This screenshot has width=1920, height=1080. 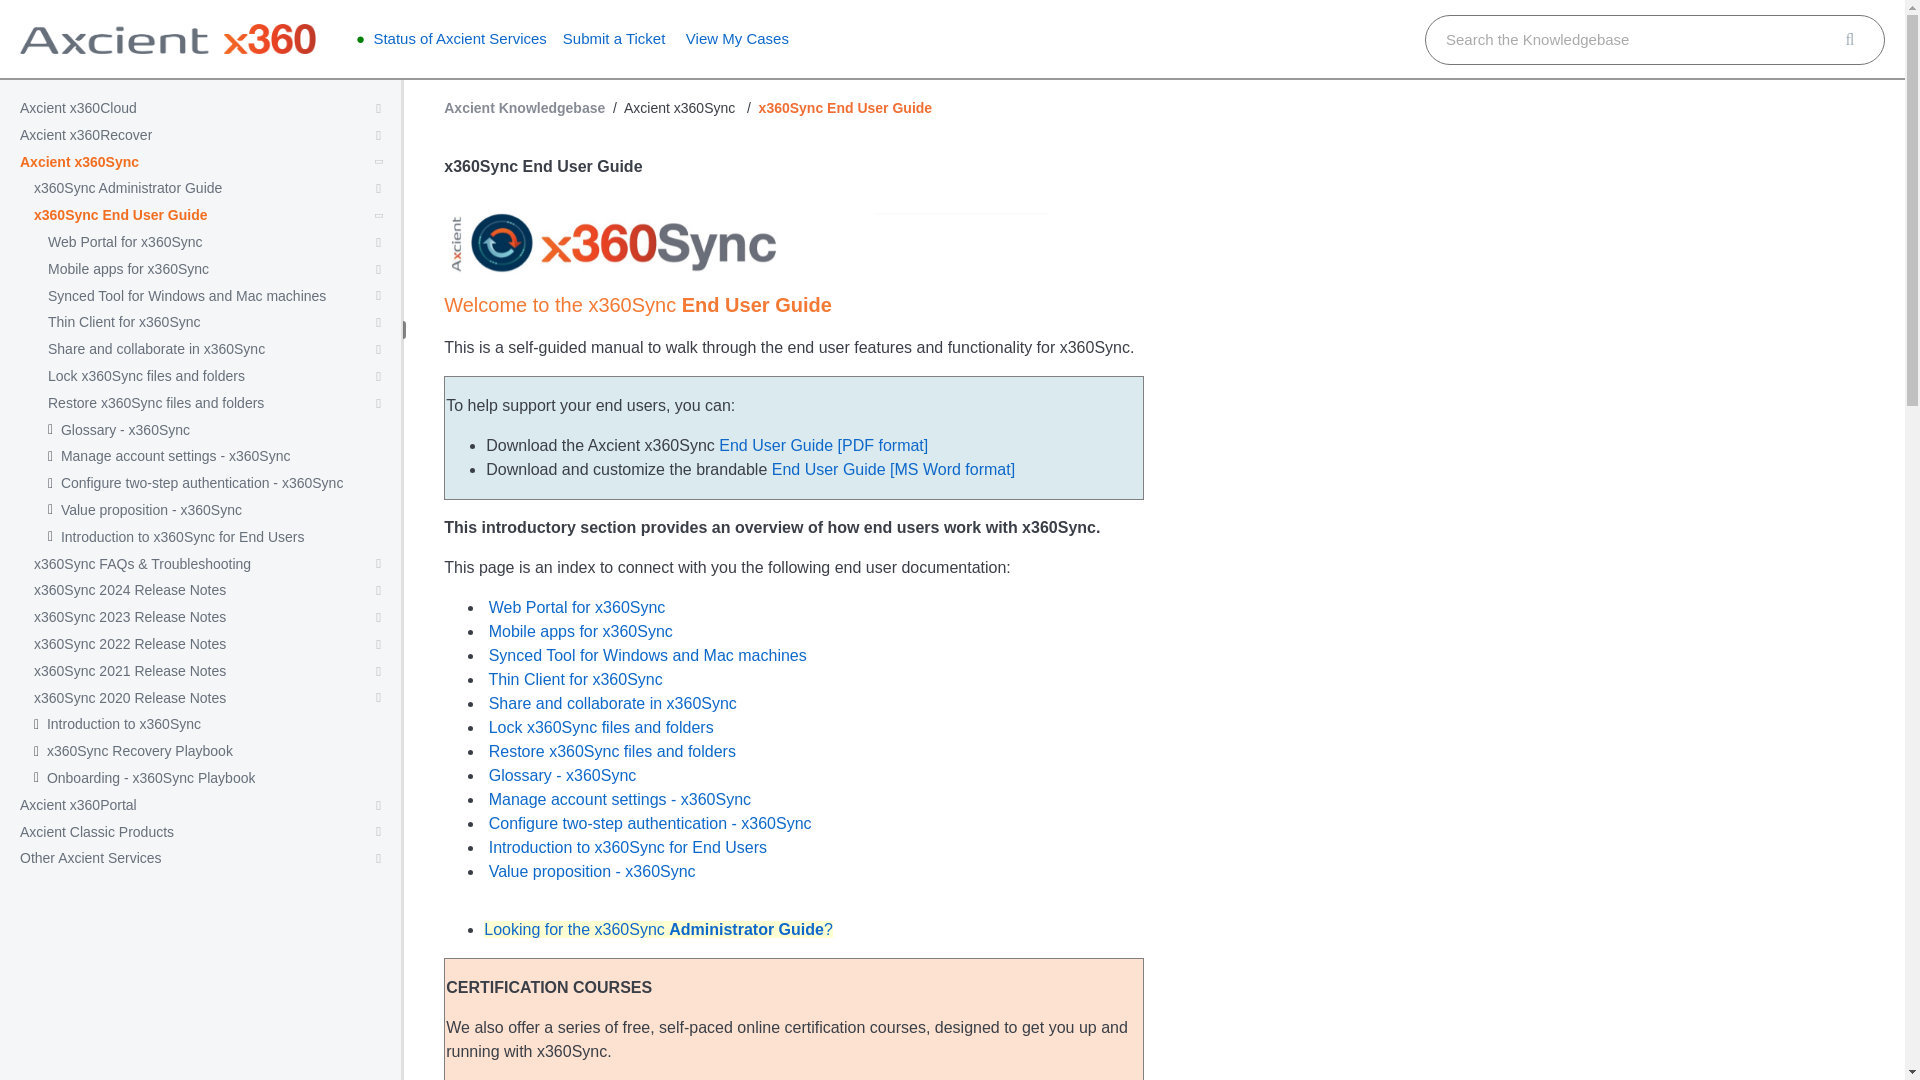 What do you see at coordinates (737, 38) in the screenshot?
I see `View My Cases` at bounding box center [737, 38].